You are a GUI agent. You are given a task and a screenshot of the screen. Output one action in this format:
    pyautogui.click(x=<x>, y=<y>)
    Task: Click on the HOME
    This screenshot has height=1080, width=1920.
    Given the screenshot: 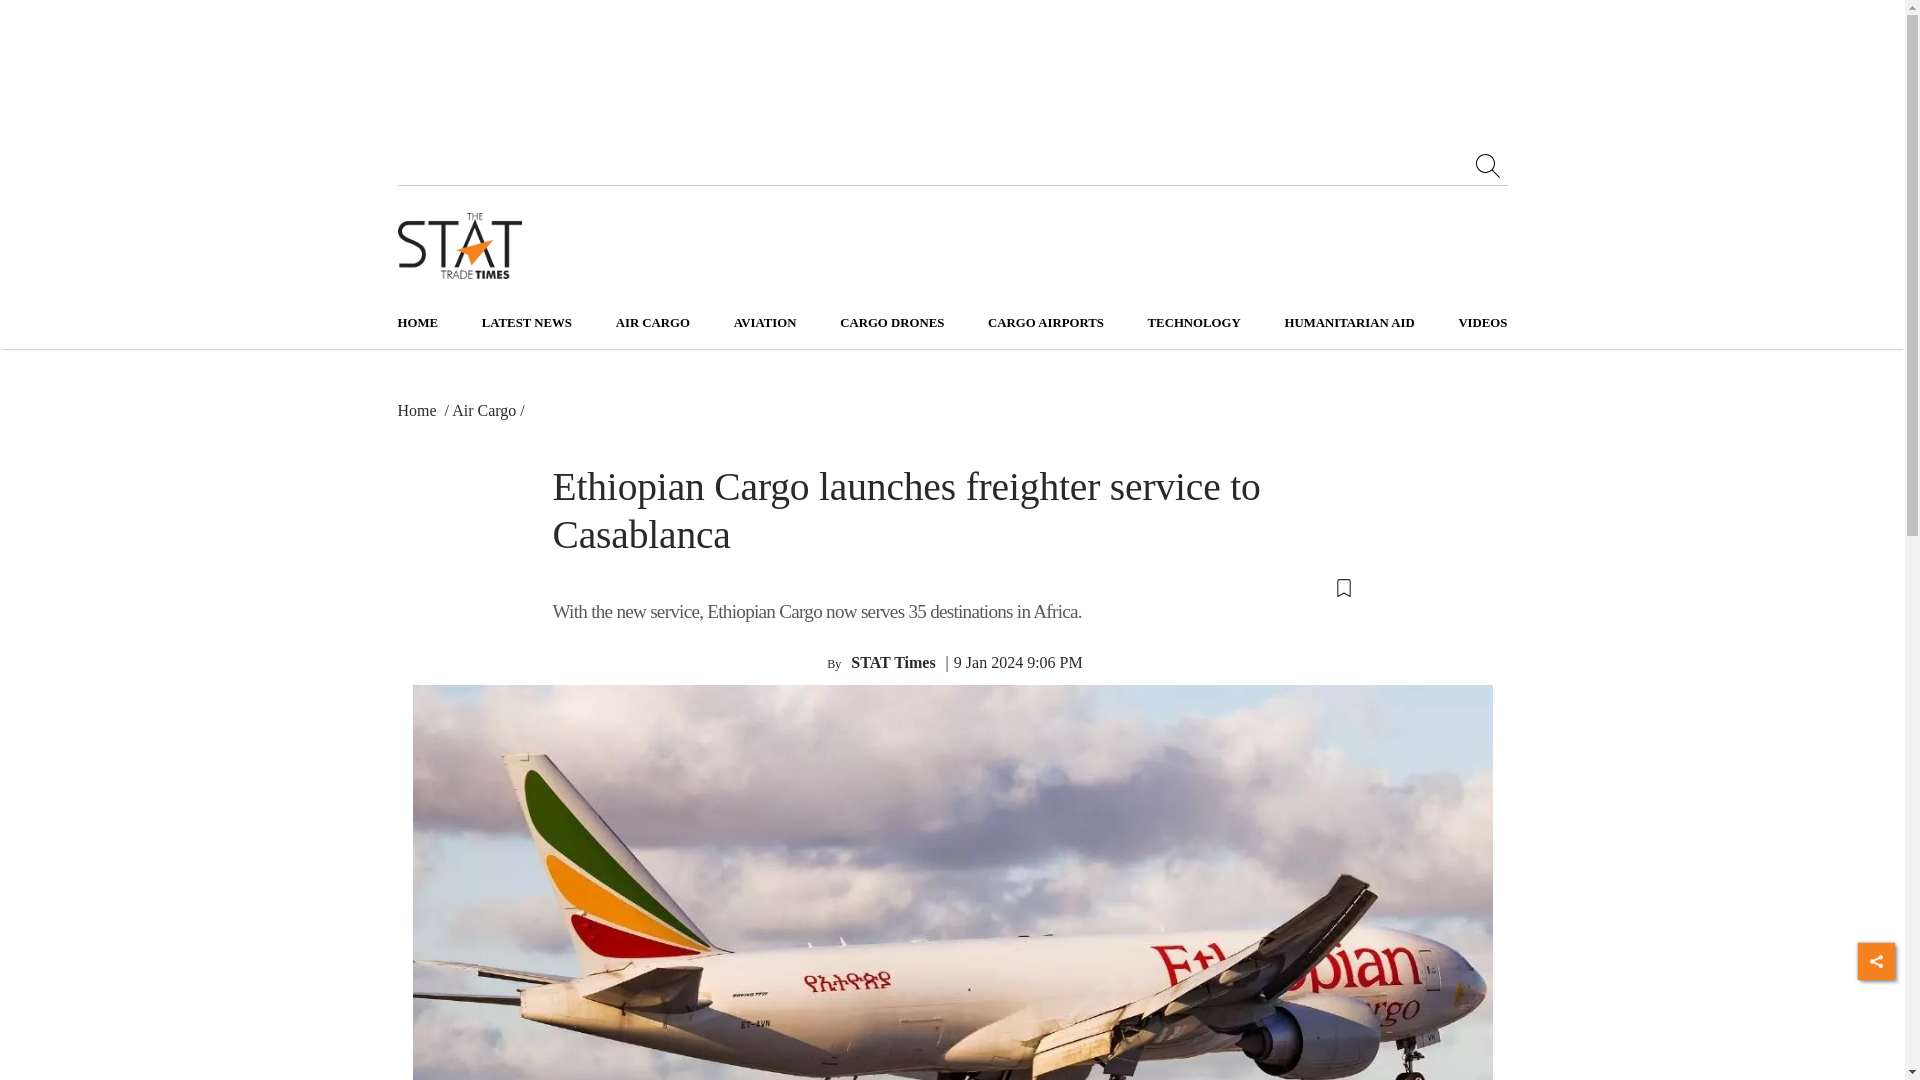 What is the action you would take?
    pyautogui.click(x=418, y=323)
    